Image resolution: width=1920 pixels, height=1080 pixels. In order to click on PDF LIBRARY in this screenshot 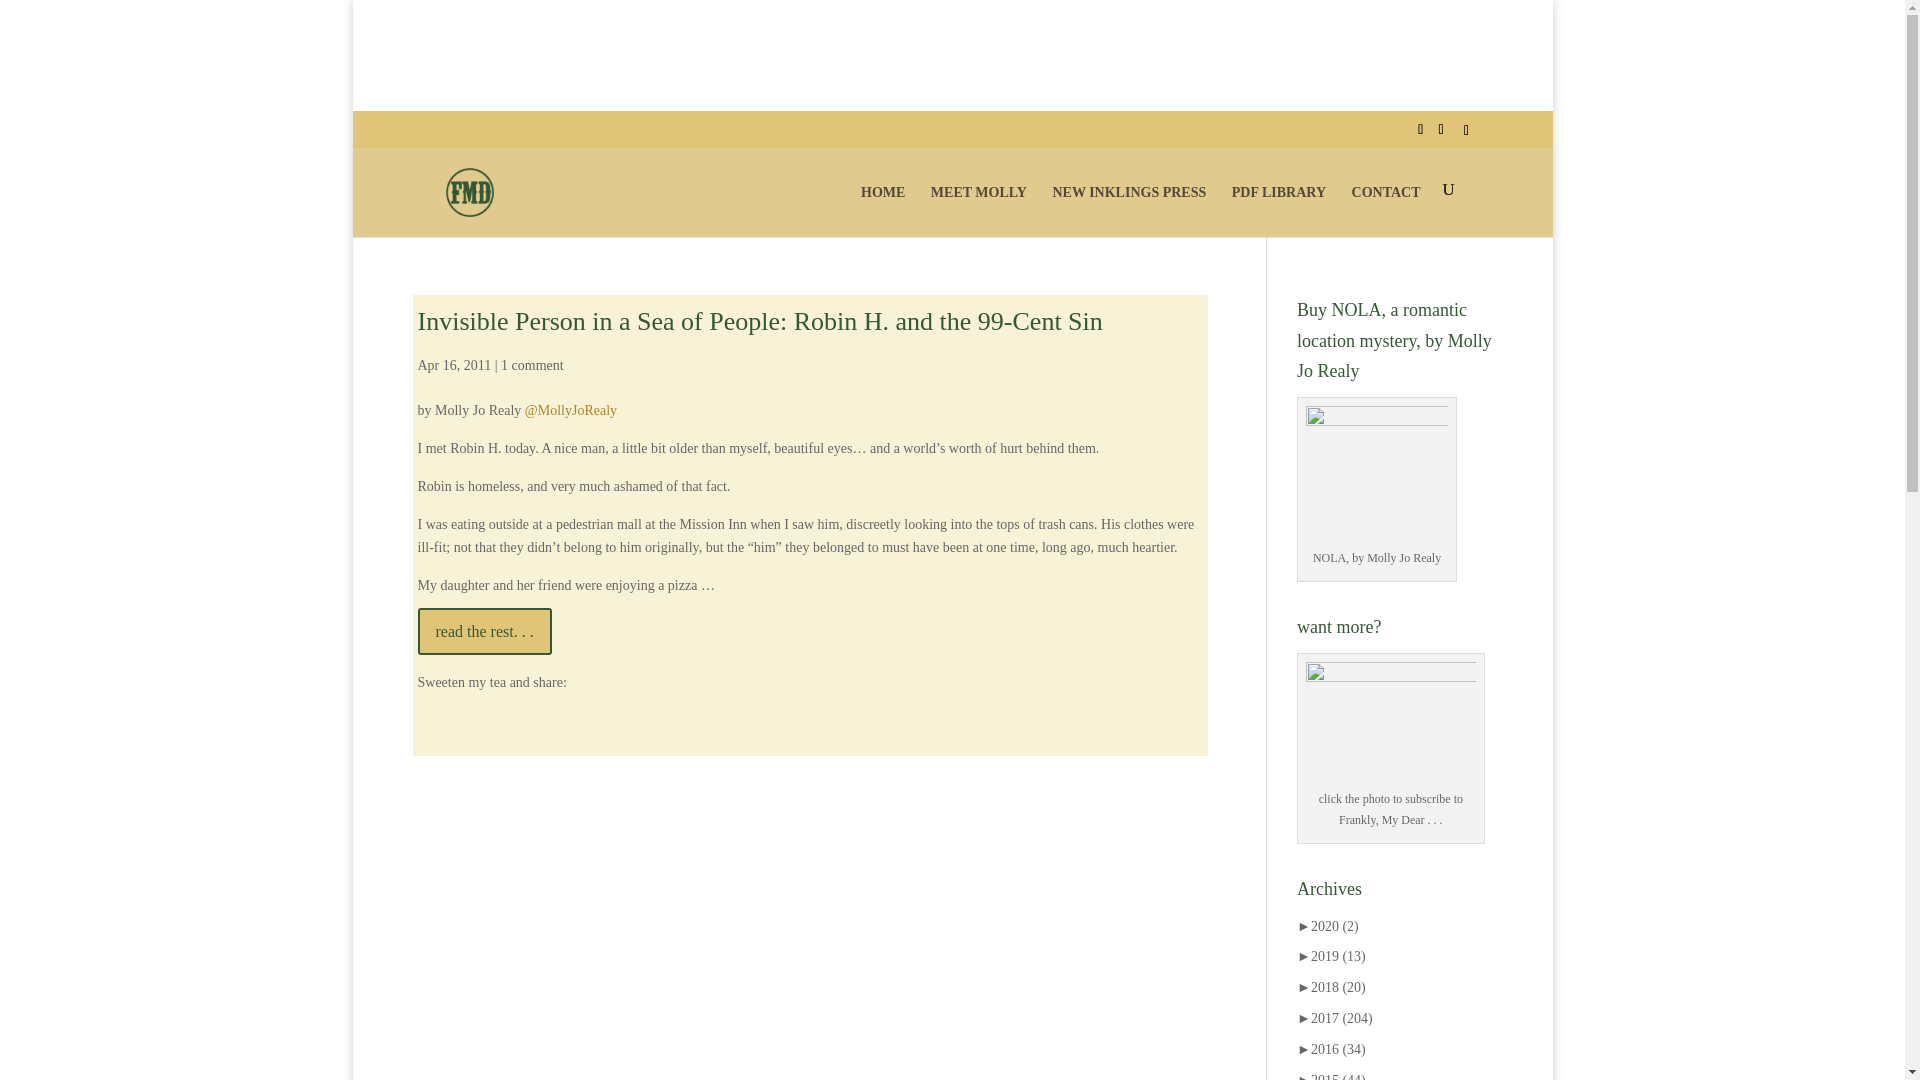, I will do `click(1279, 208)`.